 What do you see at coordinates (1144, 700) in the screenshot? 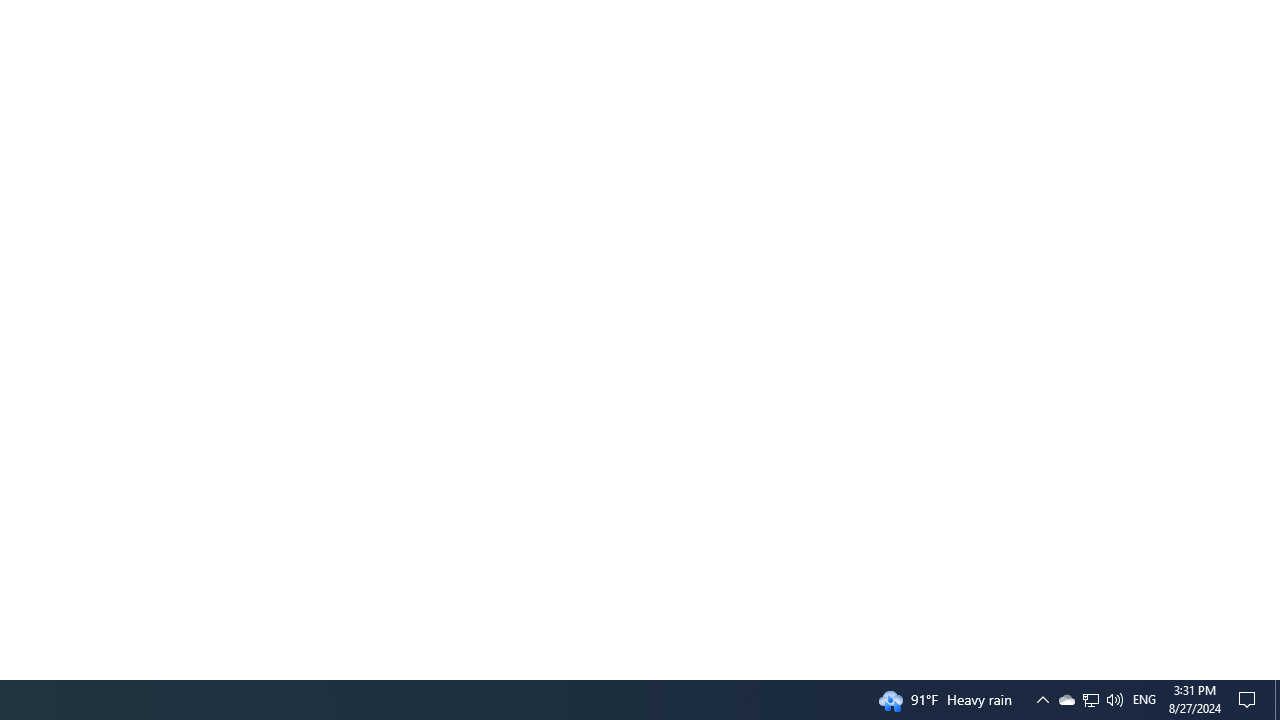
I see `Tray Input Indicator - English (United States)` at bounding box center [1144, 700].